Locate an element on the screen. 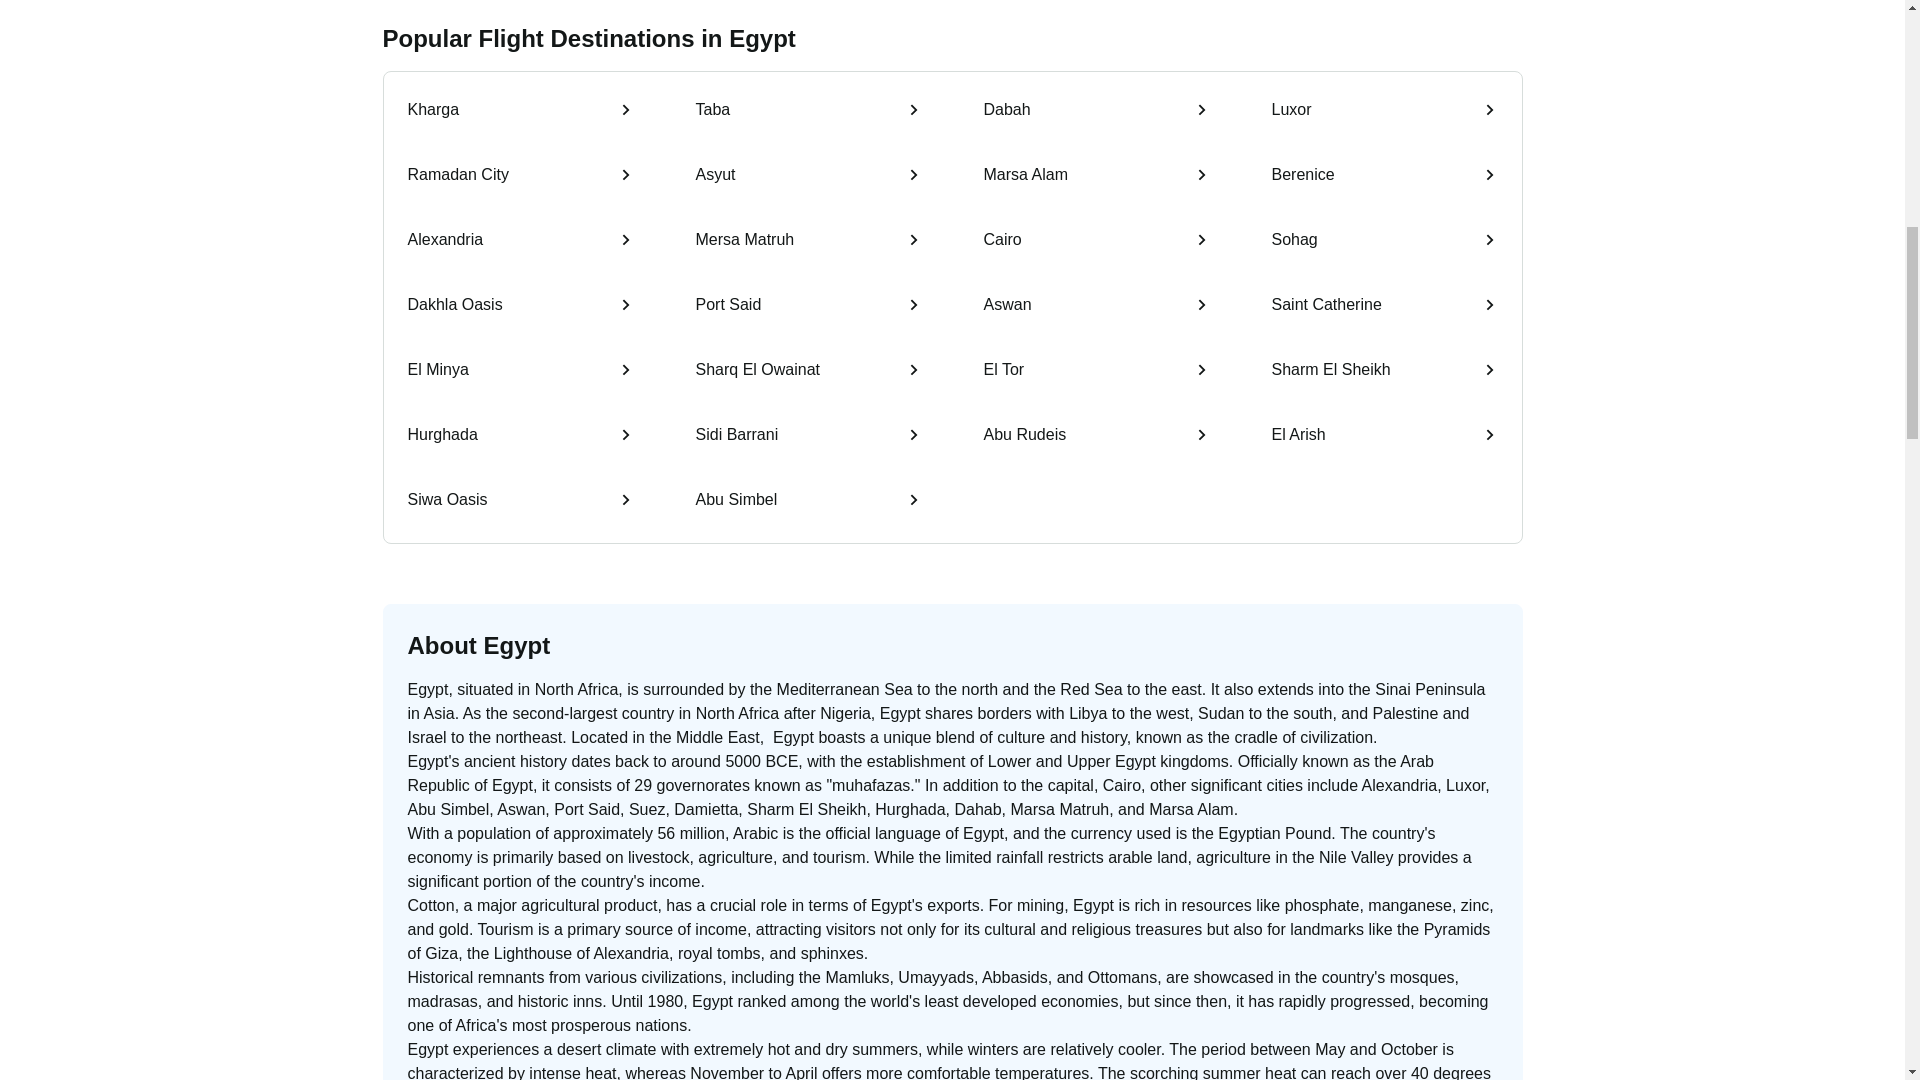  flights to Alexandria is located at coordinates (520, 242).